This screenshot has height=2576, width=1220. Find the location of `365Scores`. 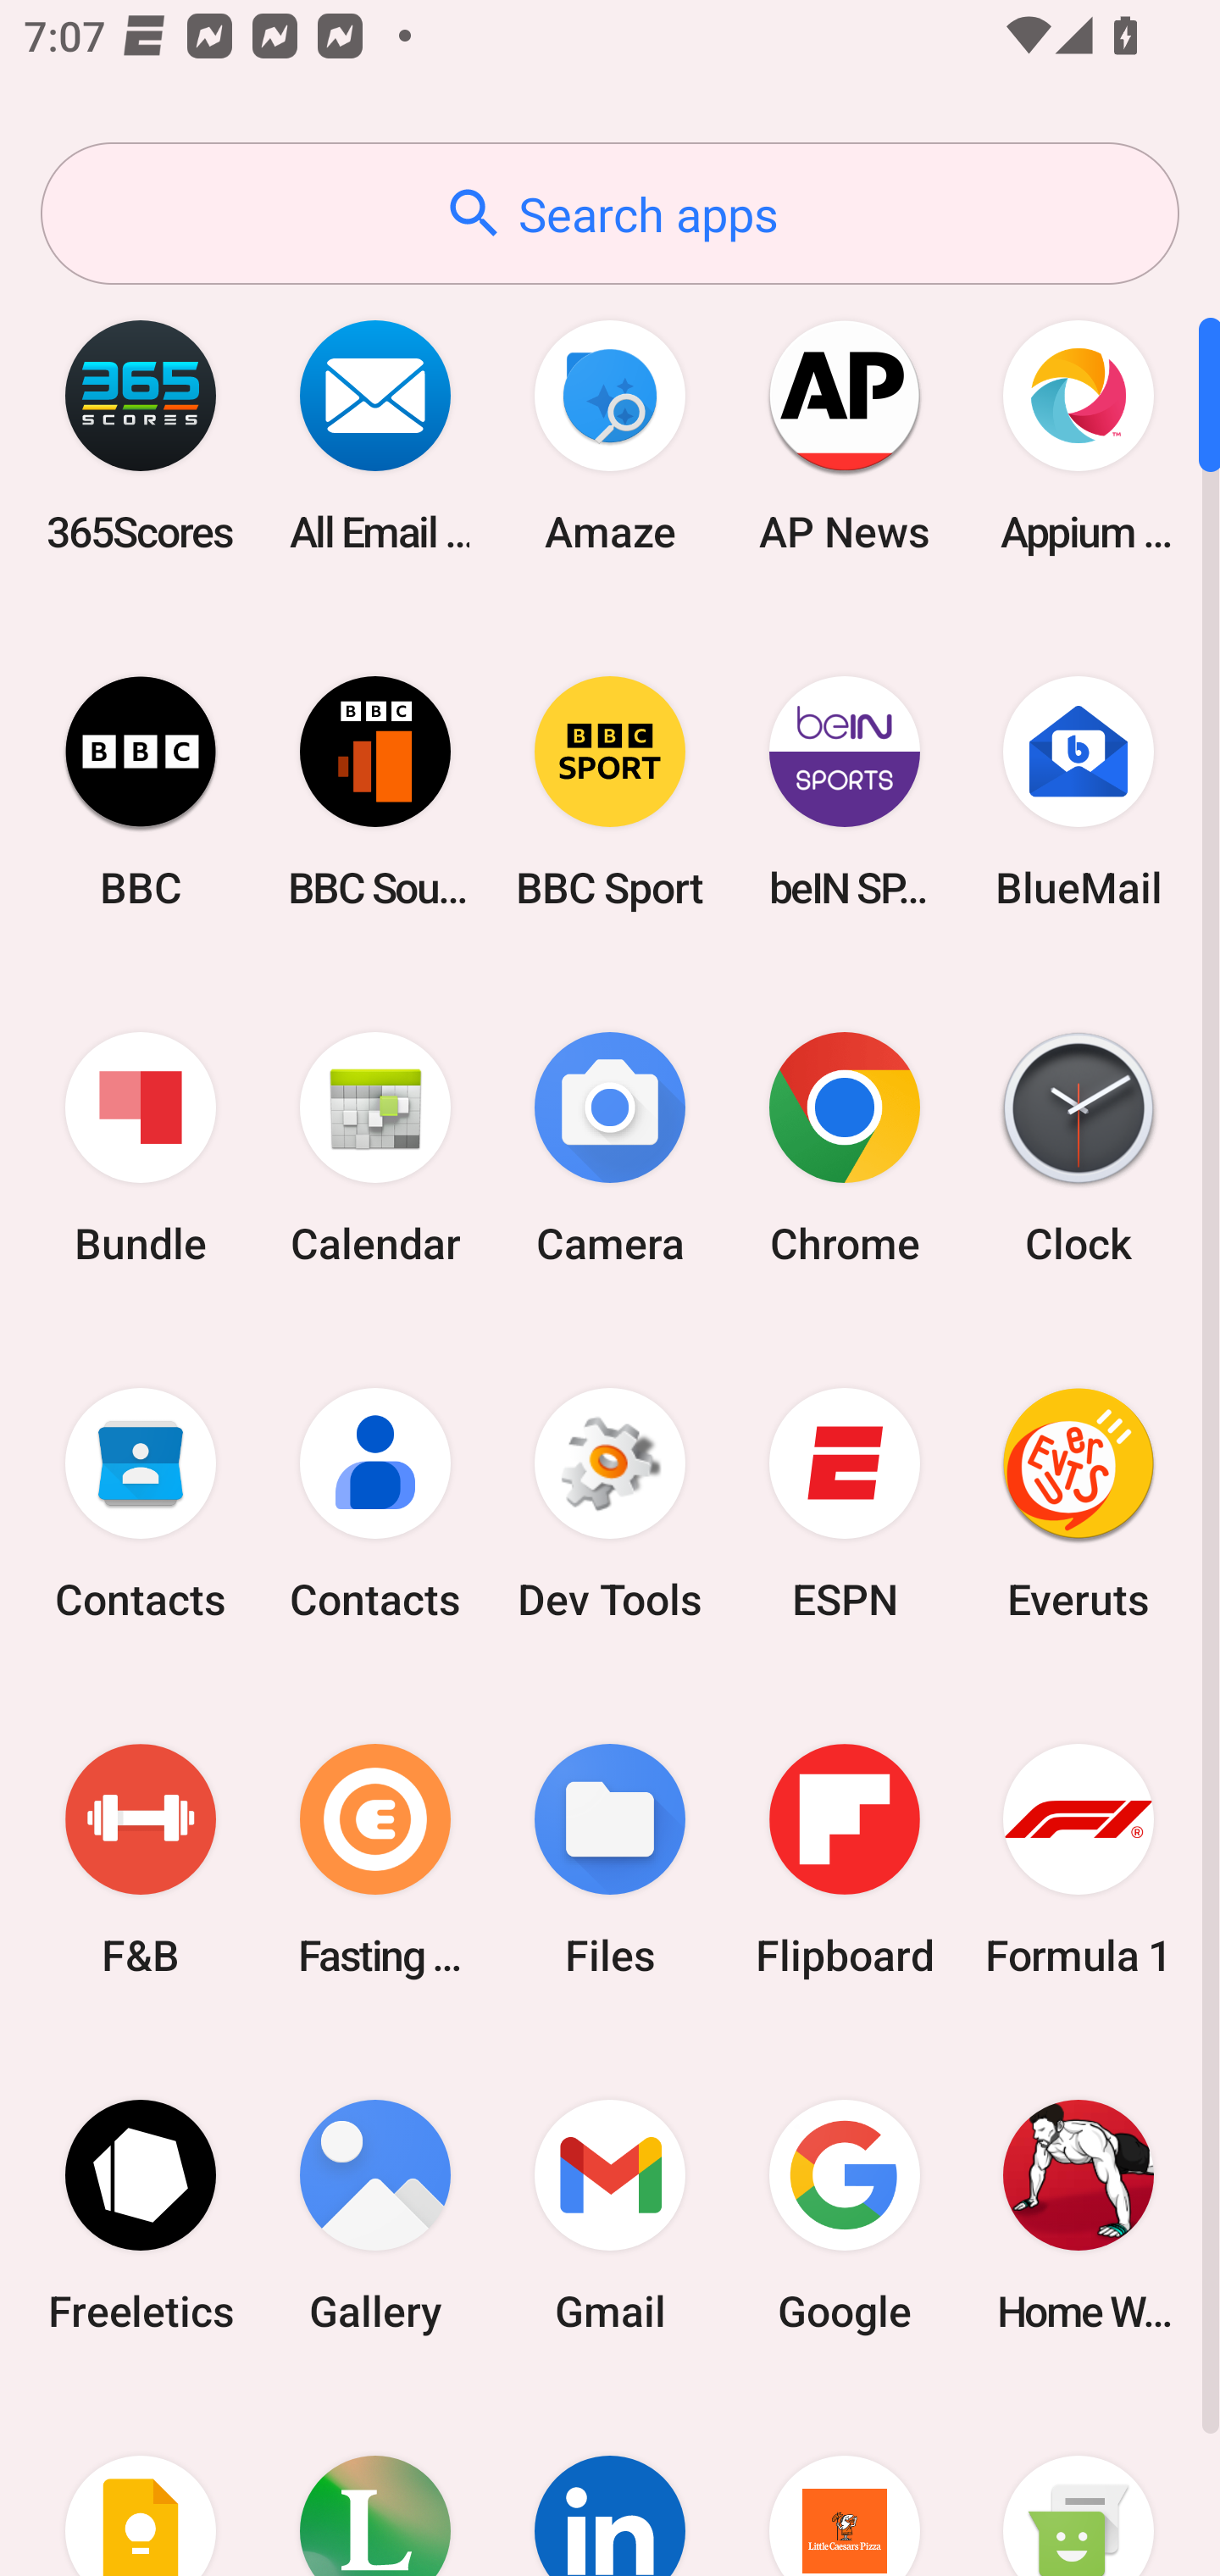

365Scores is located at coordinates (141, 436).